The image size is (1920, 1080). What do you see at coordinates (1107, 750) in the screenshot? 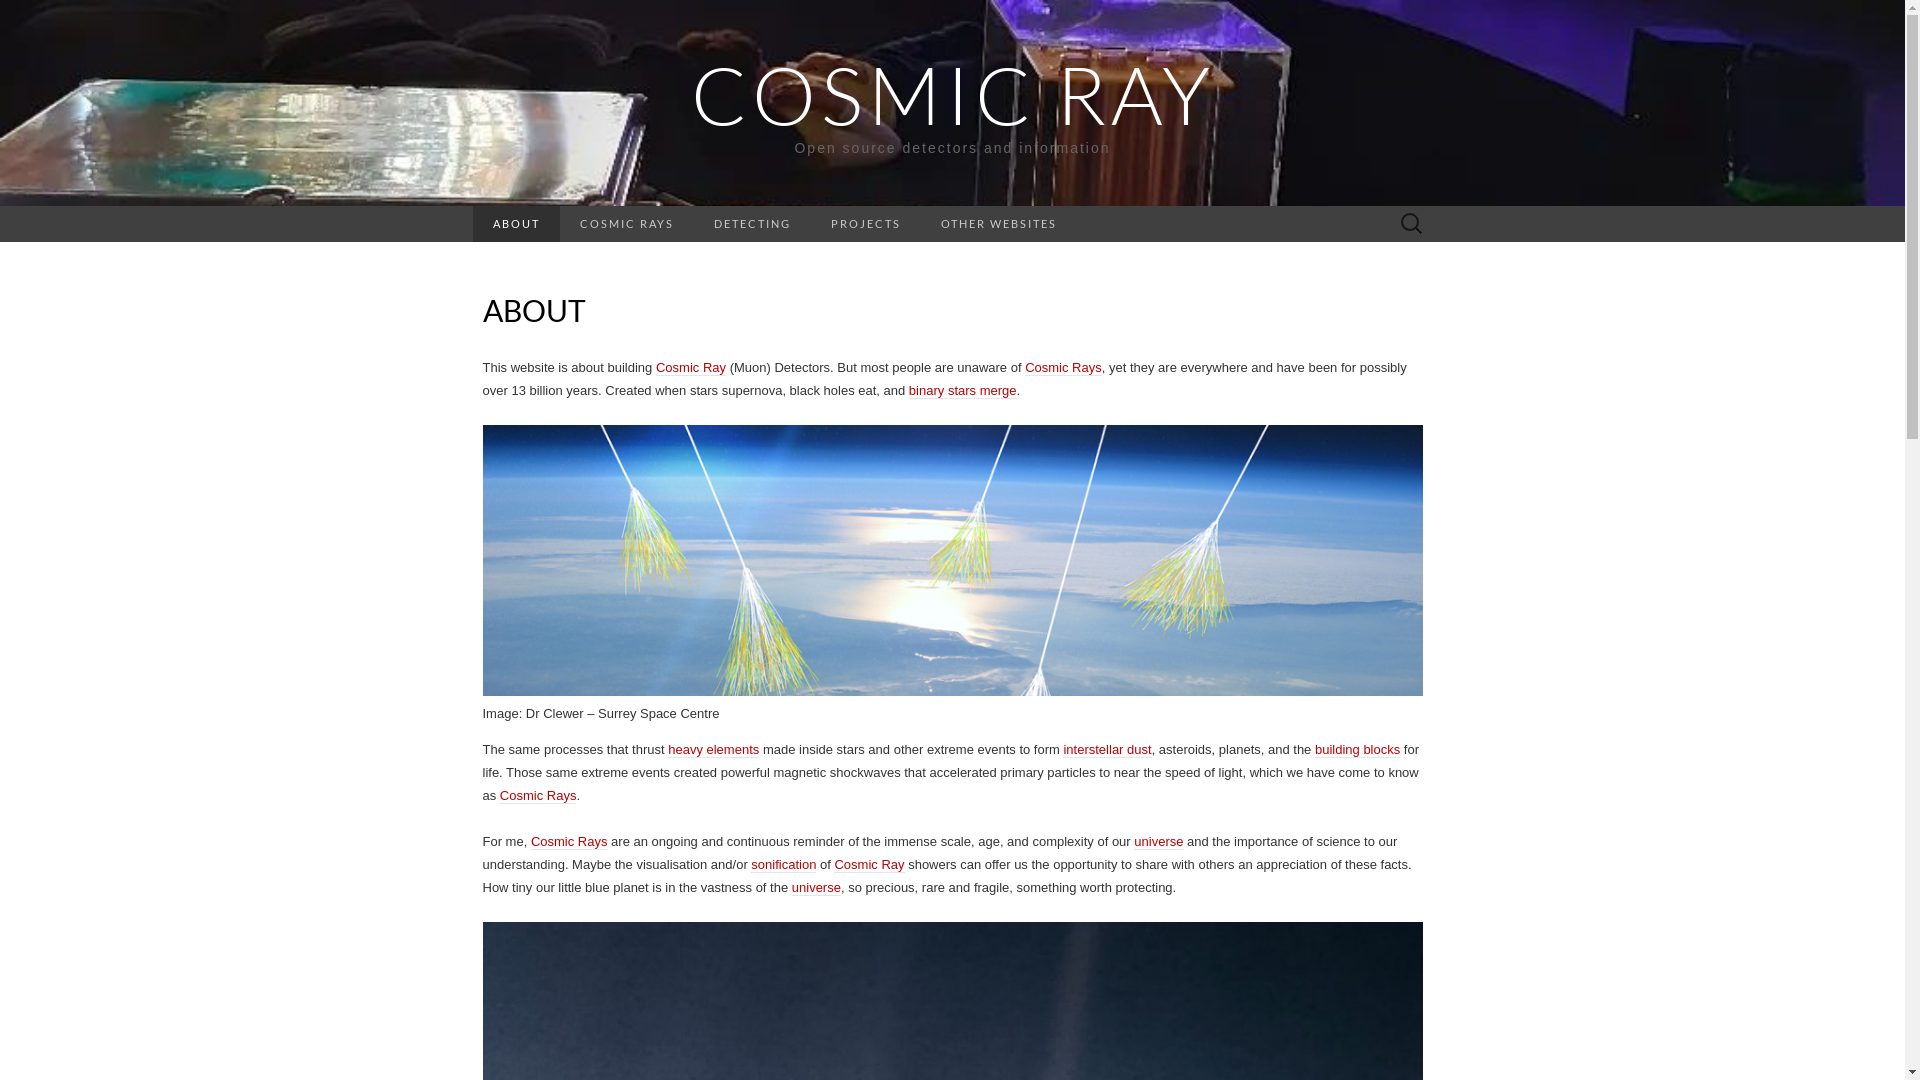
I see `interstellar dust` at bounding box center [1107, 750].